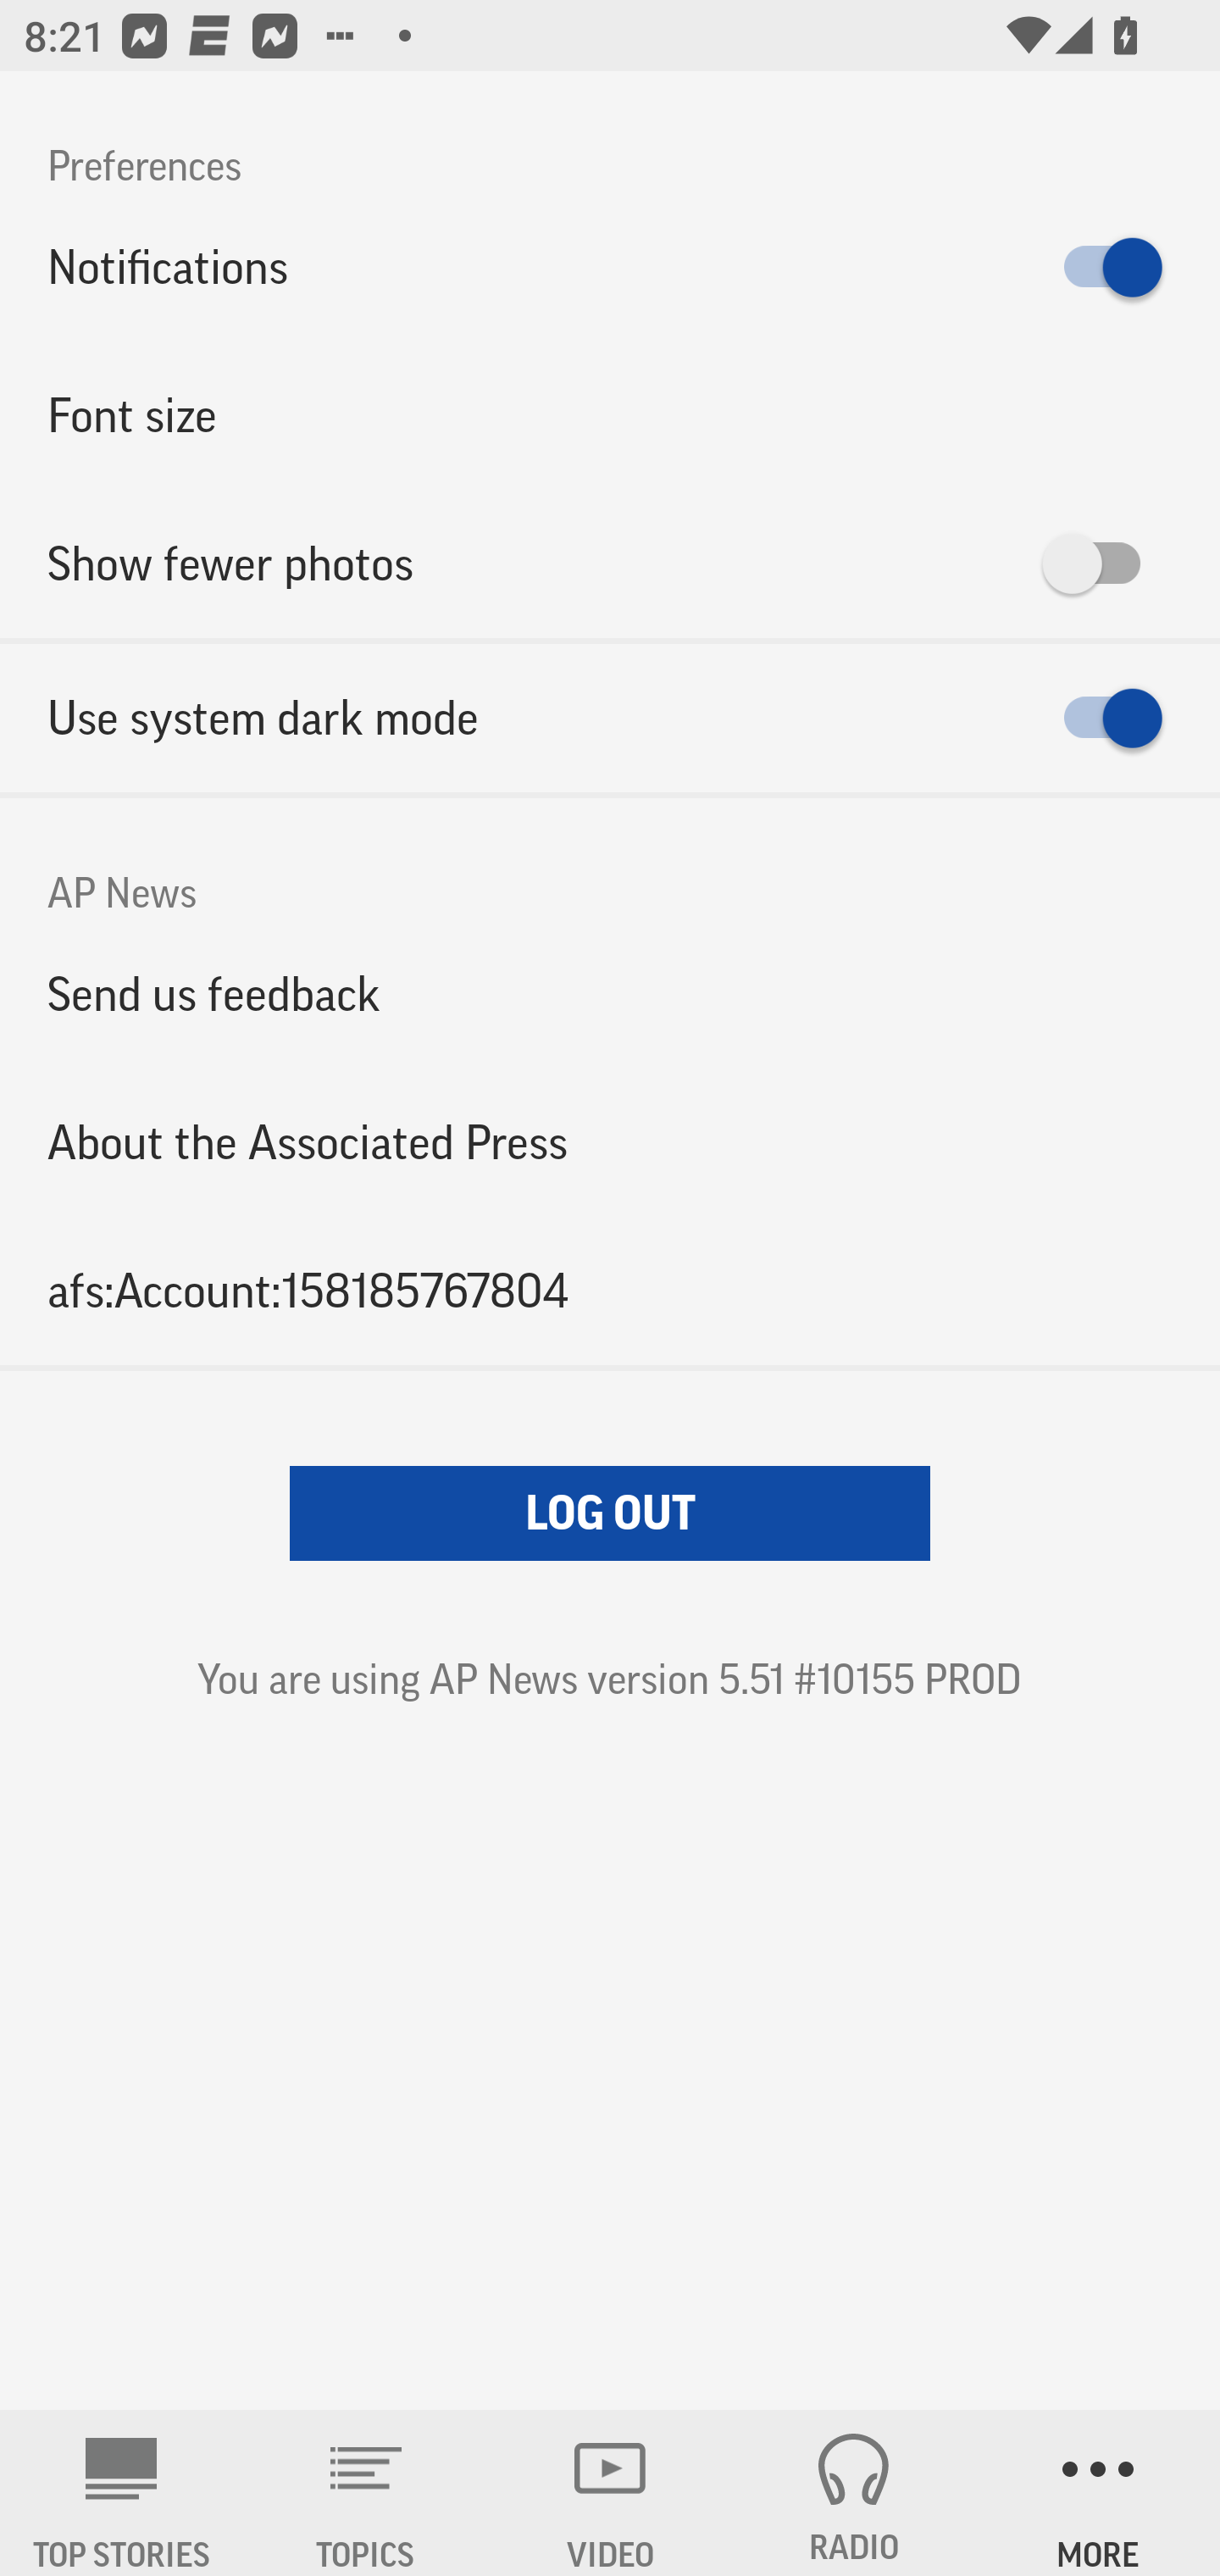 Image resolution: width=1220 pixels, height=2576 pixels. What do you see at coordinates (610, 1513) in the screenshot?
I see `LOG OUT` at bounding box center [610, 1513].